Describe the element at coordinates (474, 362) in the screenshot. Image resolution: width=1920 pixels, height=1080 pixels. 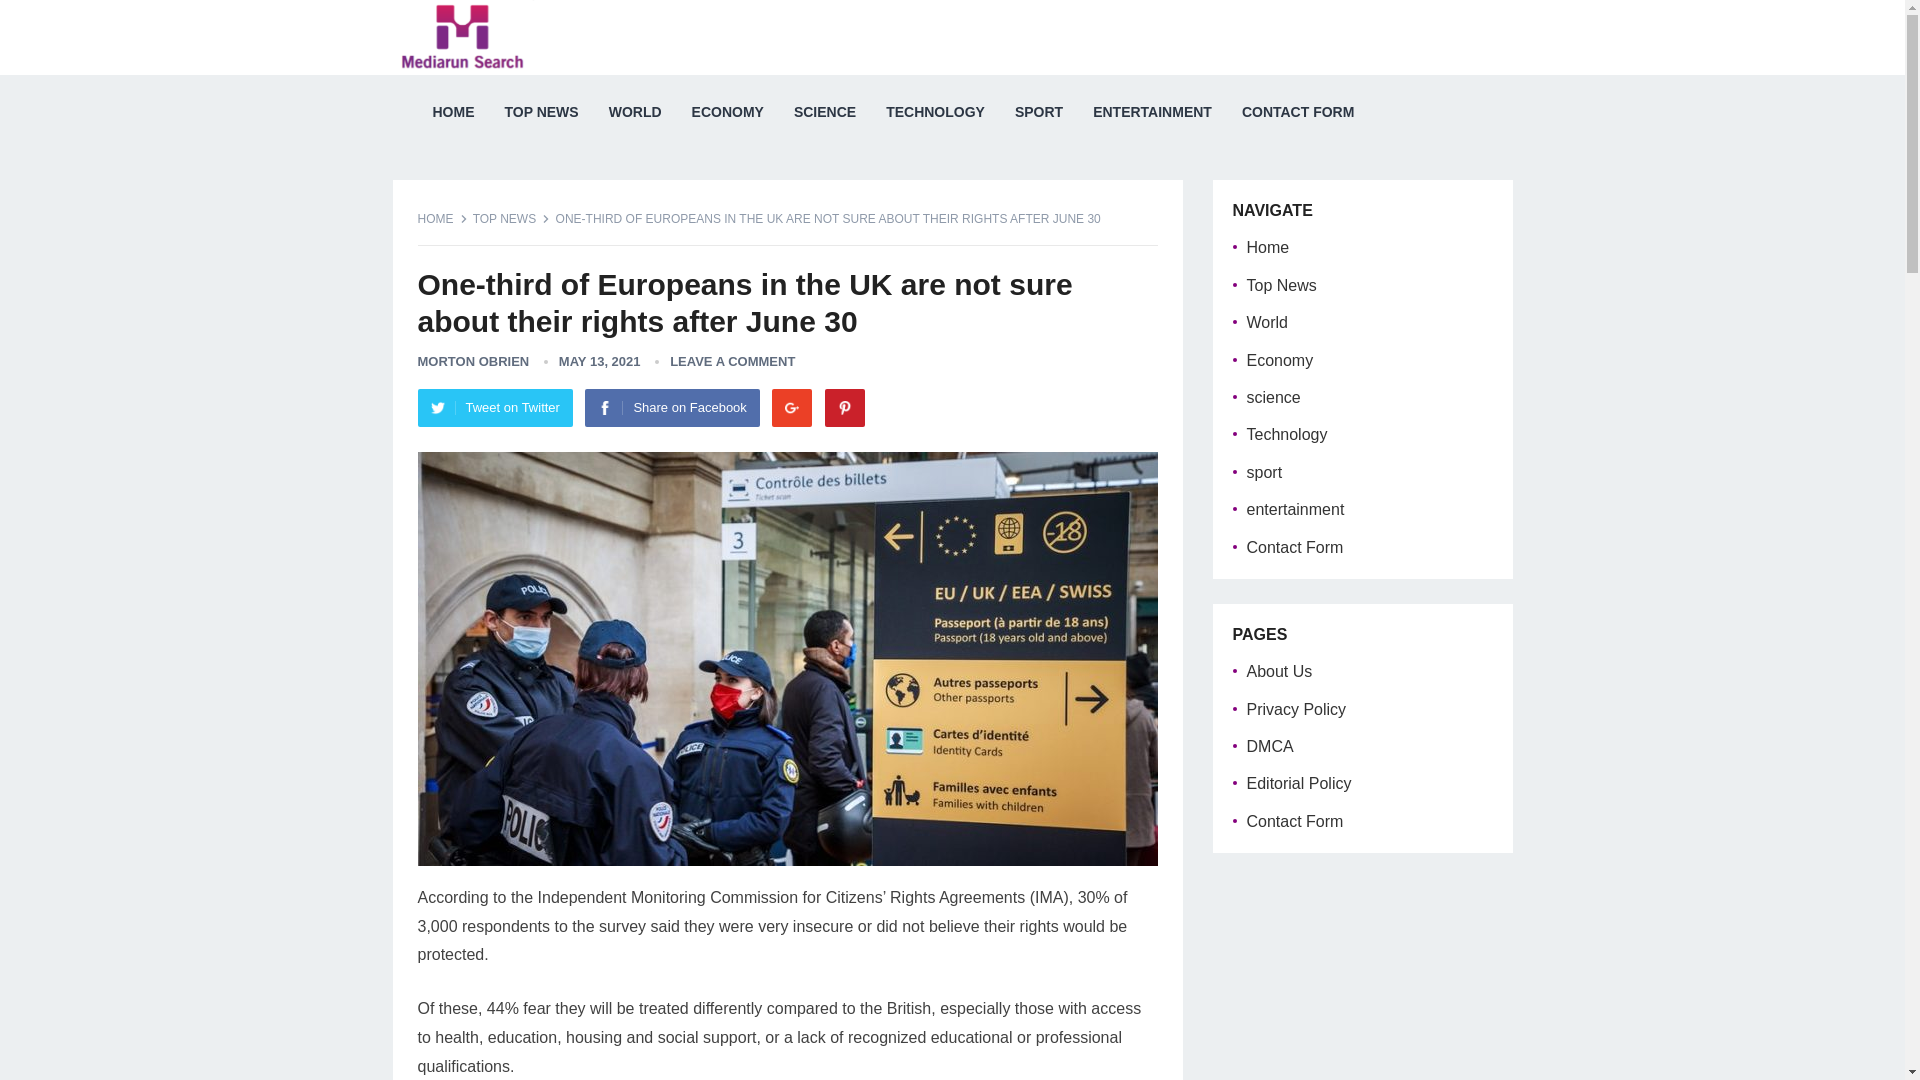
I see `Posts by Morton Obrien` at that location.